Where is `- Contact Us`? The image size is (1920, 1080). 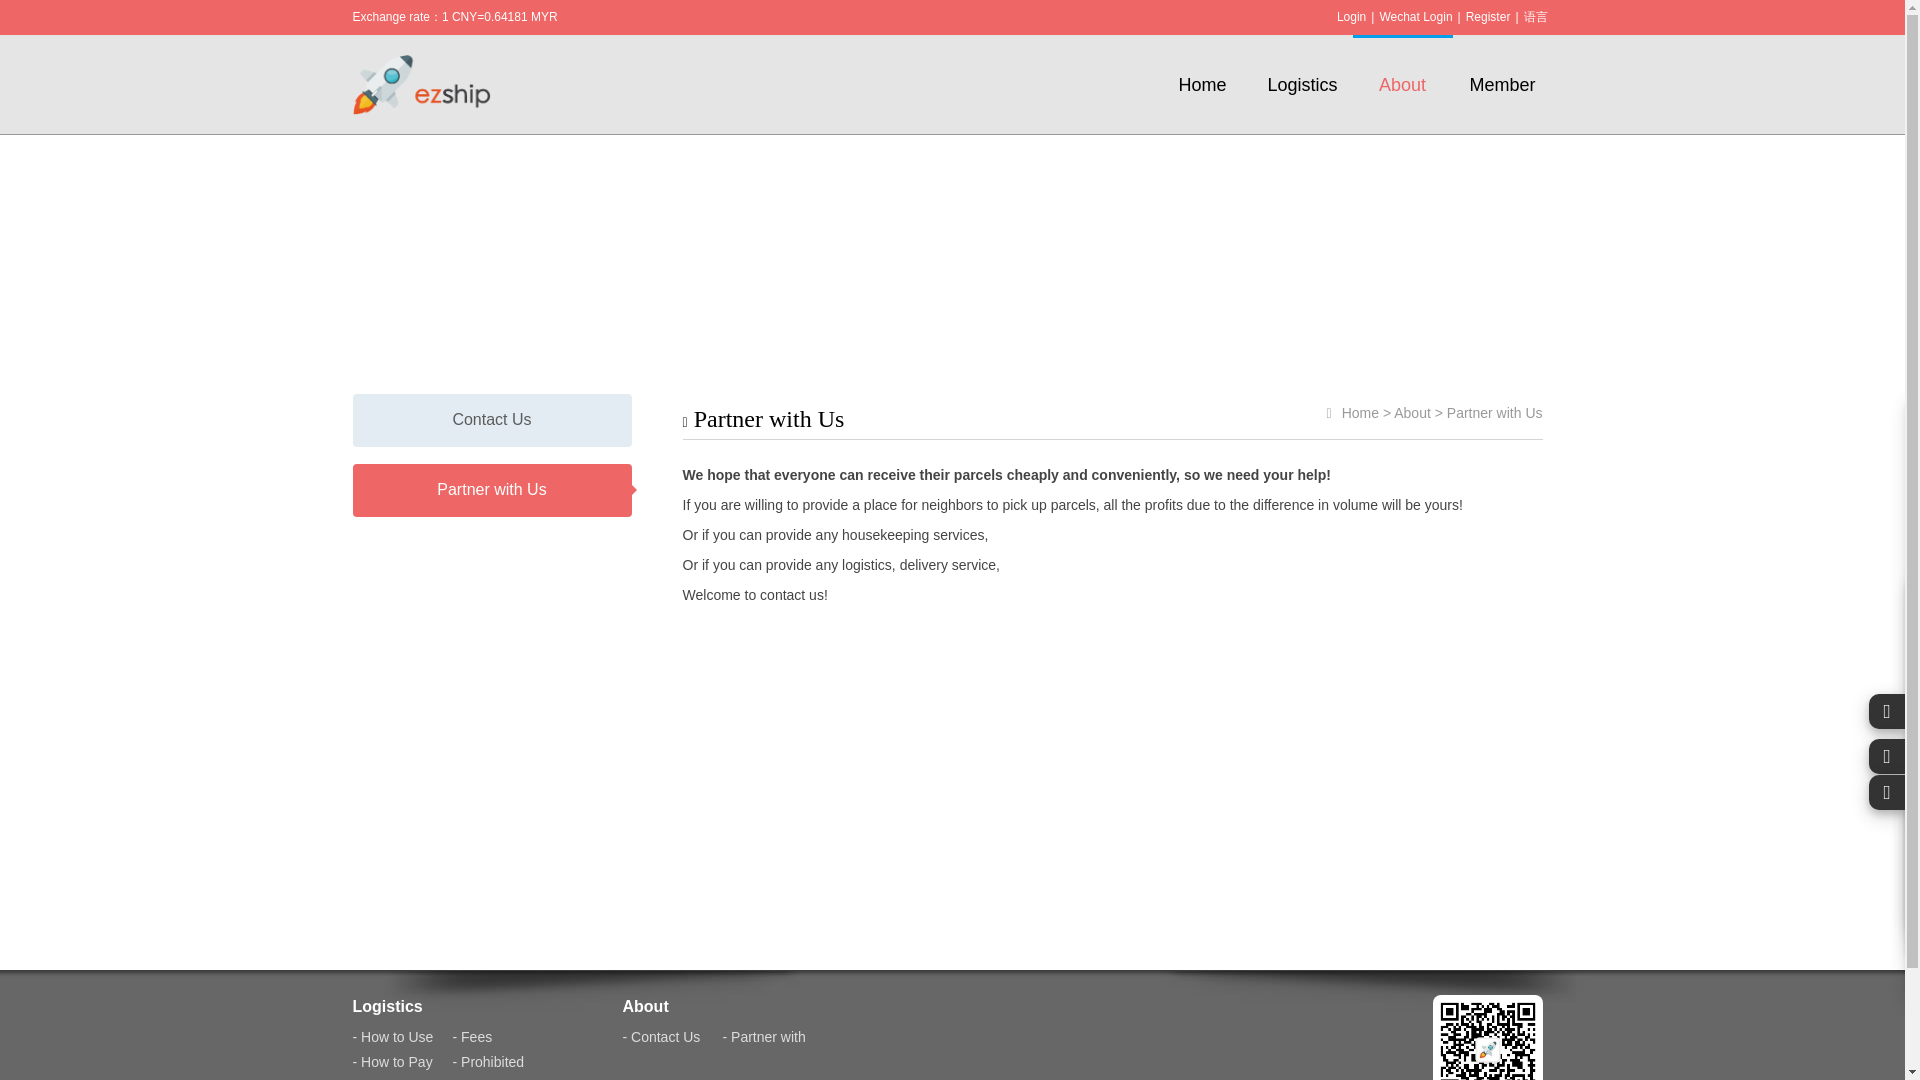 - Contact Us is located at coordinates (661, 1037).